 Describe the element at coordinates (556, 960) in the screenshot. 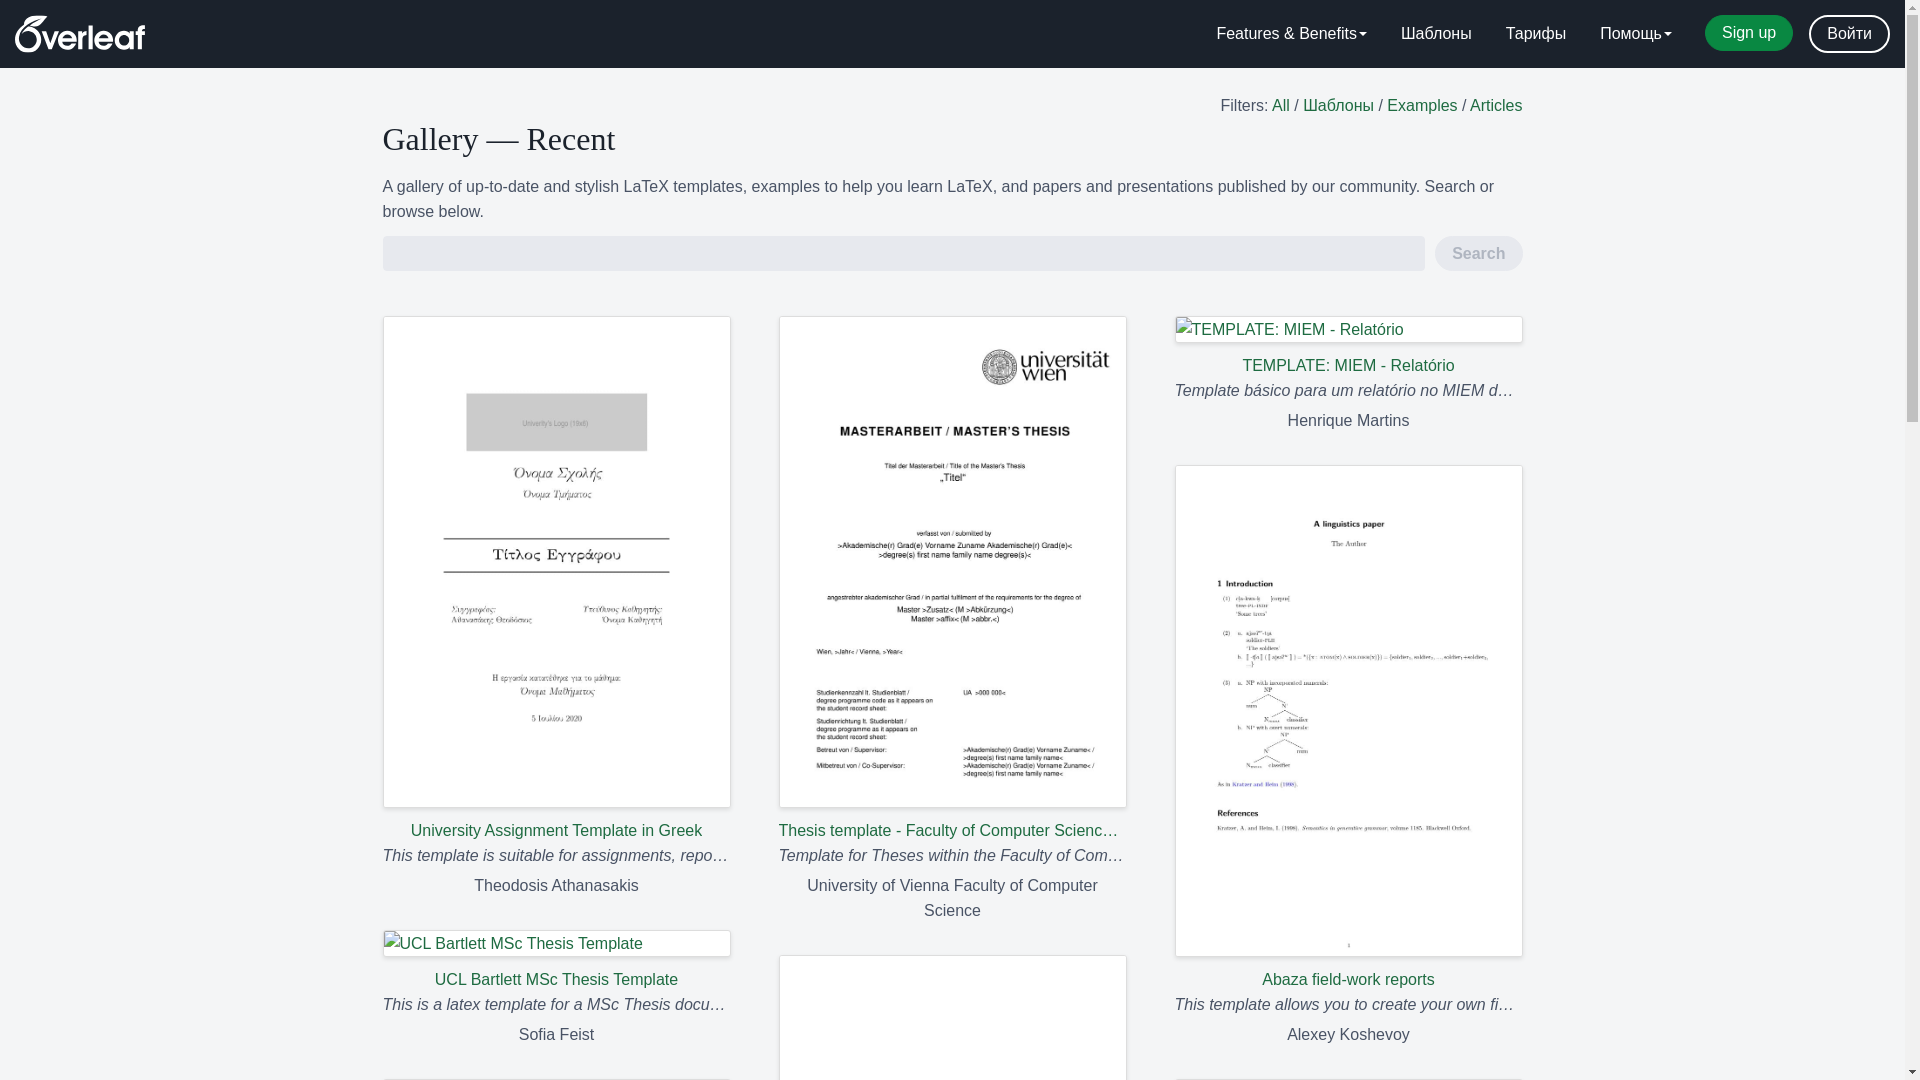

I see `UCL Bartlett MSc Thesis Template` at that location.